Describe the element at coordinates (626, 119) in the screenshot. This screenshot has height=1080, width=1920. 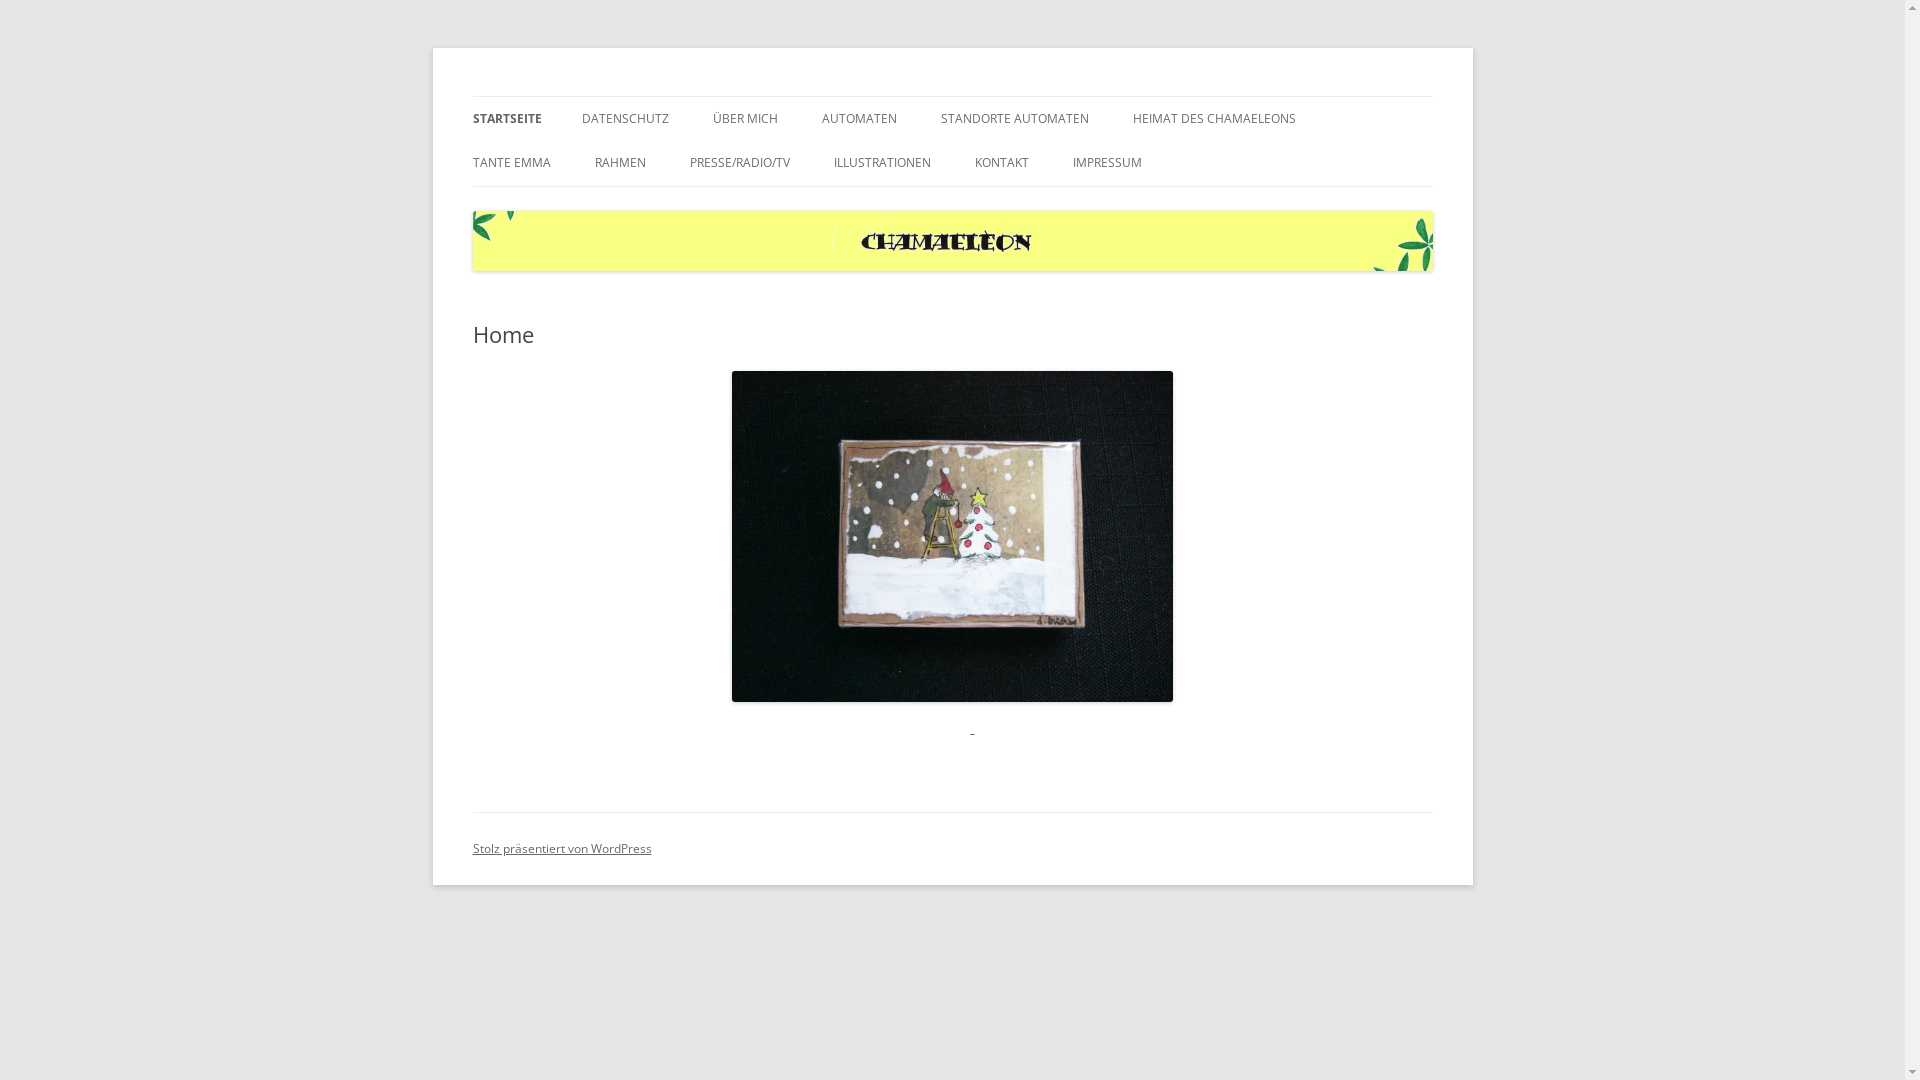
I see `DATENSCHUTZ` at that location.